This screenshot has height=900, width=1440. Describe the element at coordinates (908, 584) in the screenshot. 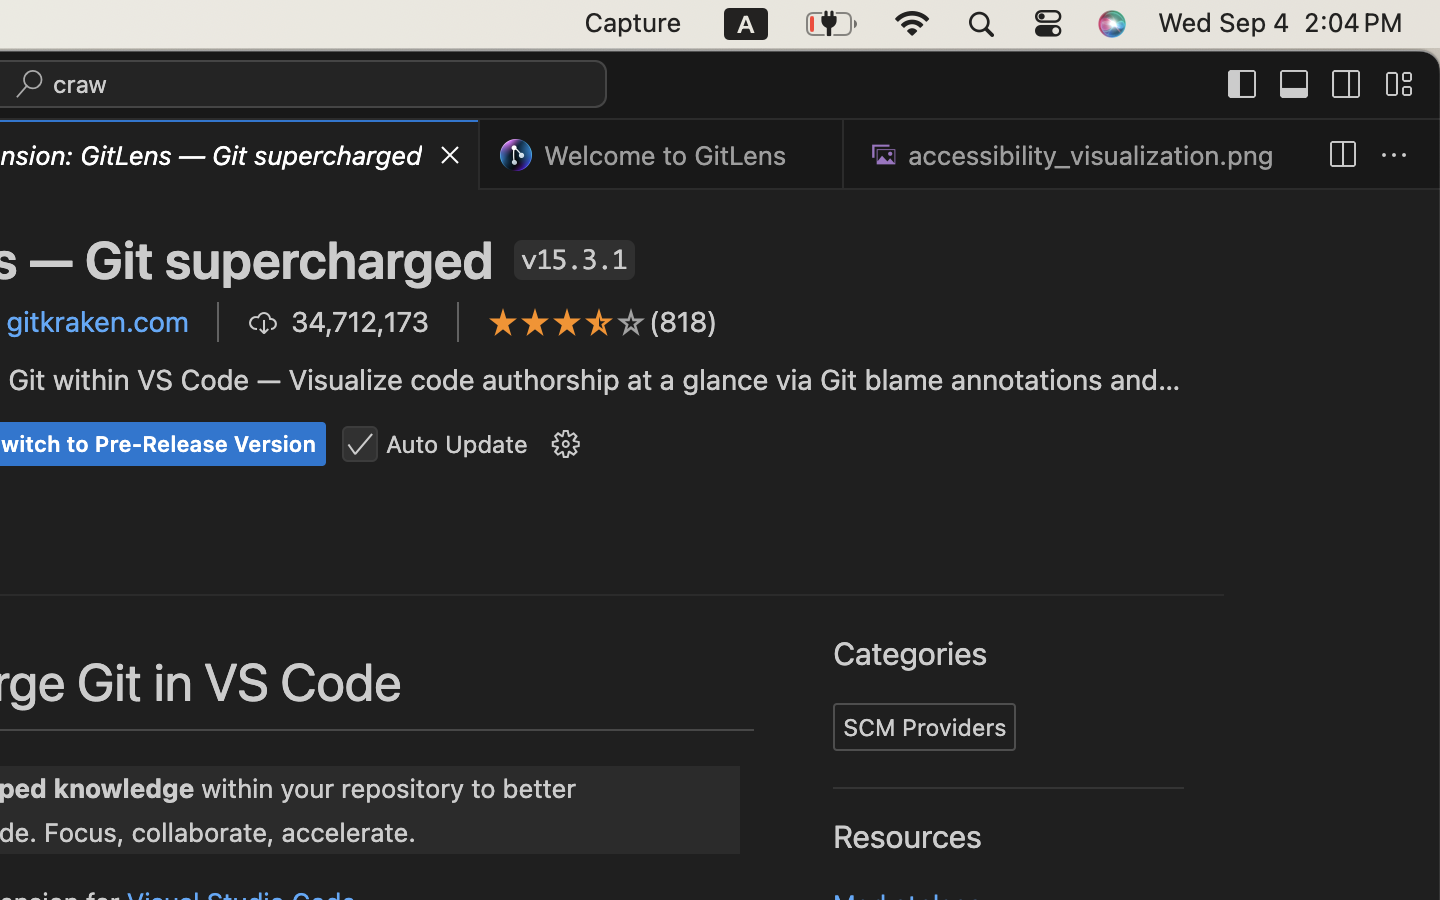

I see `` at that location.